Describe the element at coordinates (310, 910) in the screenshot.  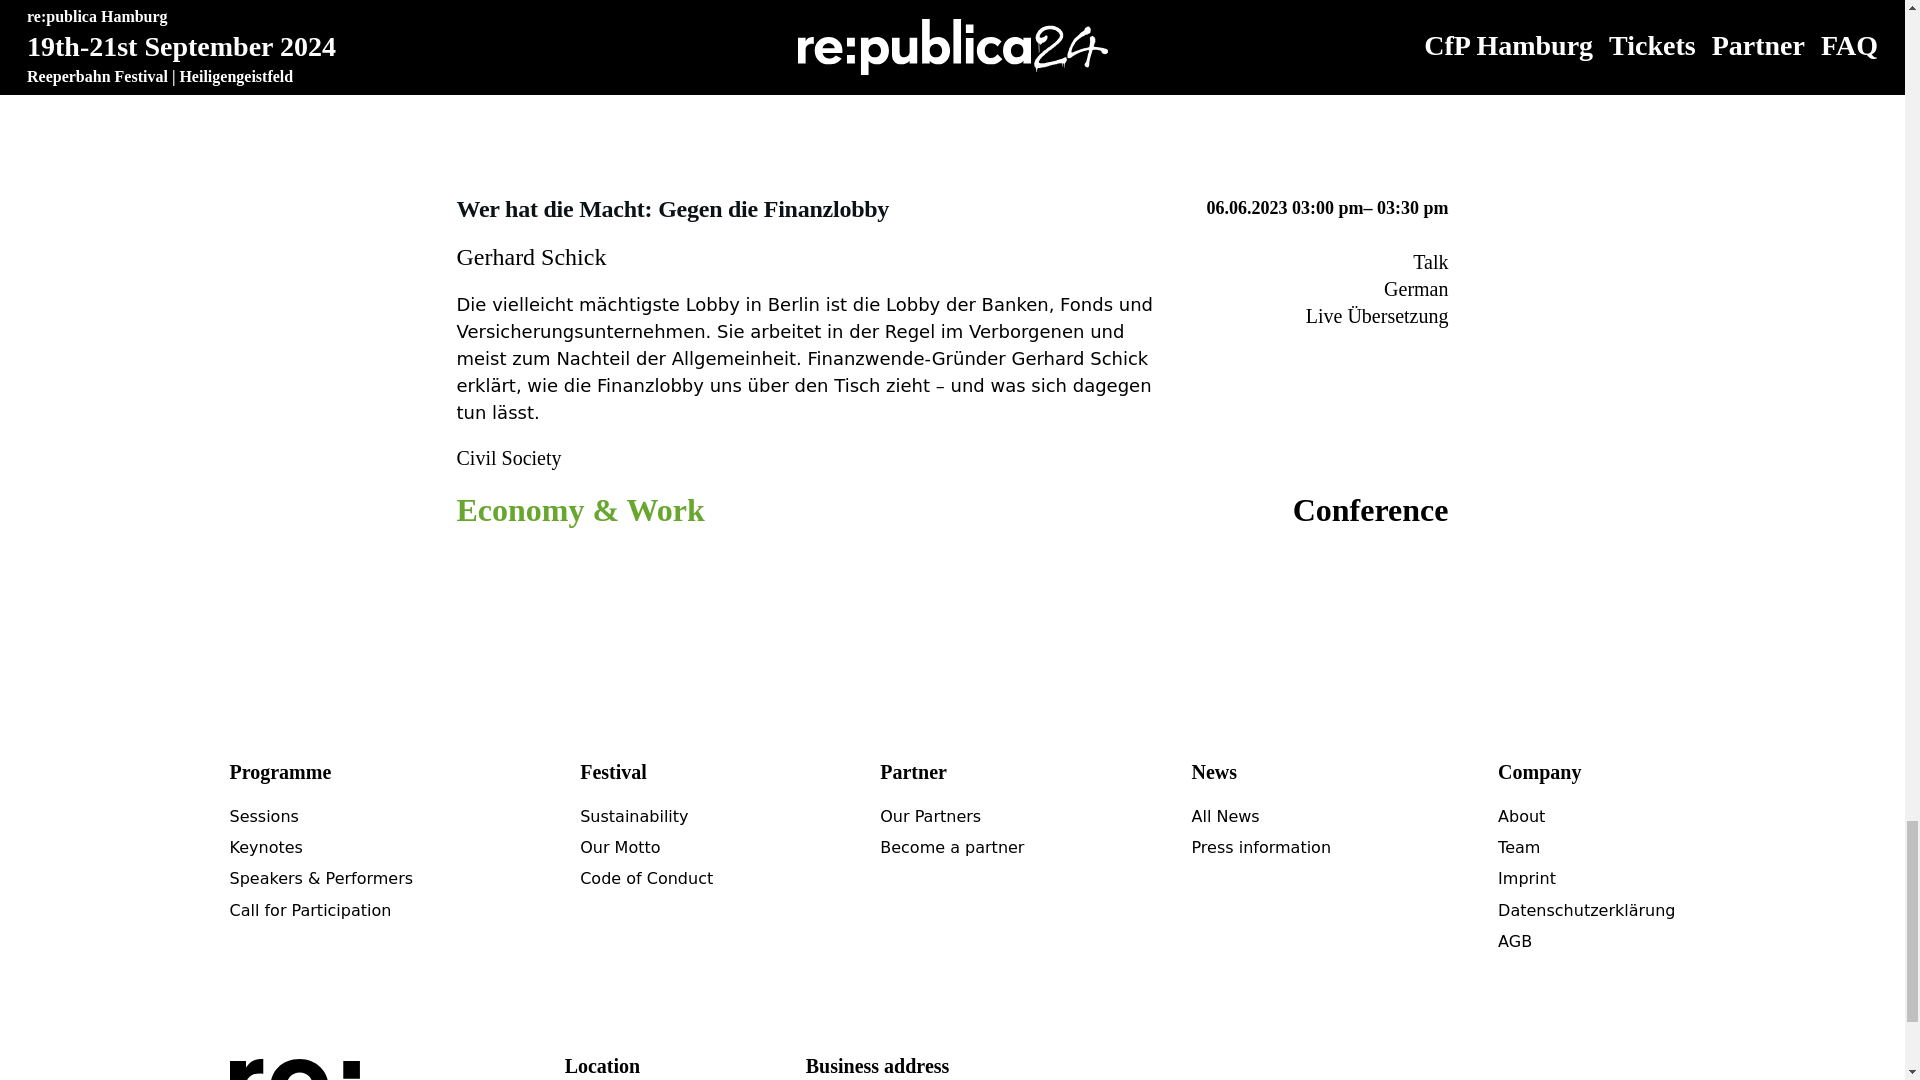
I see `Call for Participation` at that location.